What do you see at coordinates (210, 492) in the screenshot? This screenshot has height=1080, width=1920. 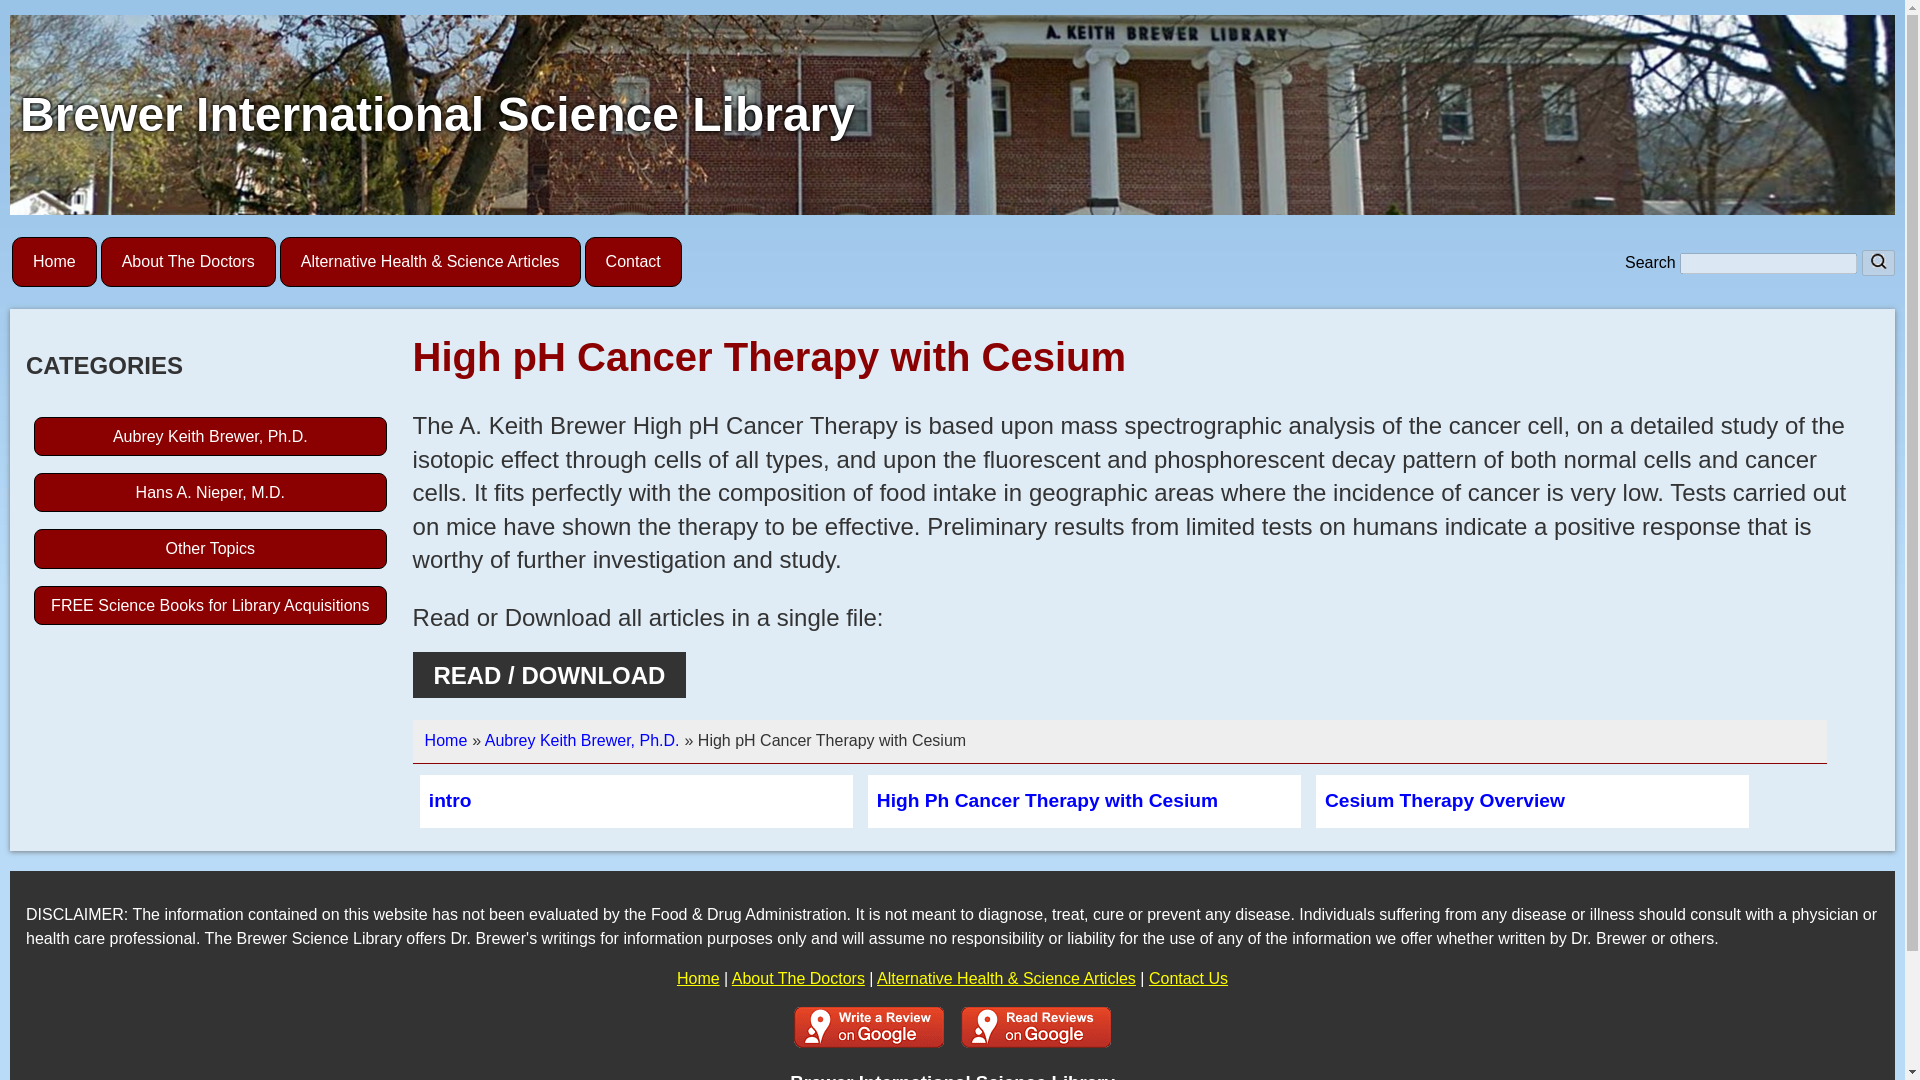 I see `Hans A. Nieper, M.D.` at bounding box center [210, 492].